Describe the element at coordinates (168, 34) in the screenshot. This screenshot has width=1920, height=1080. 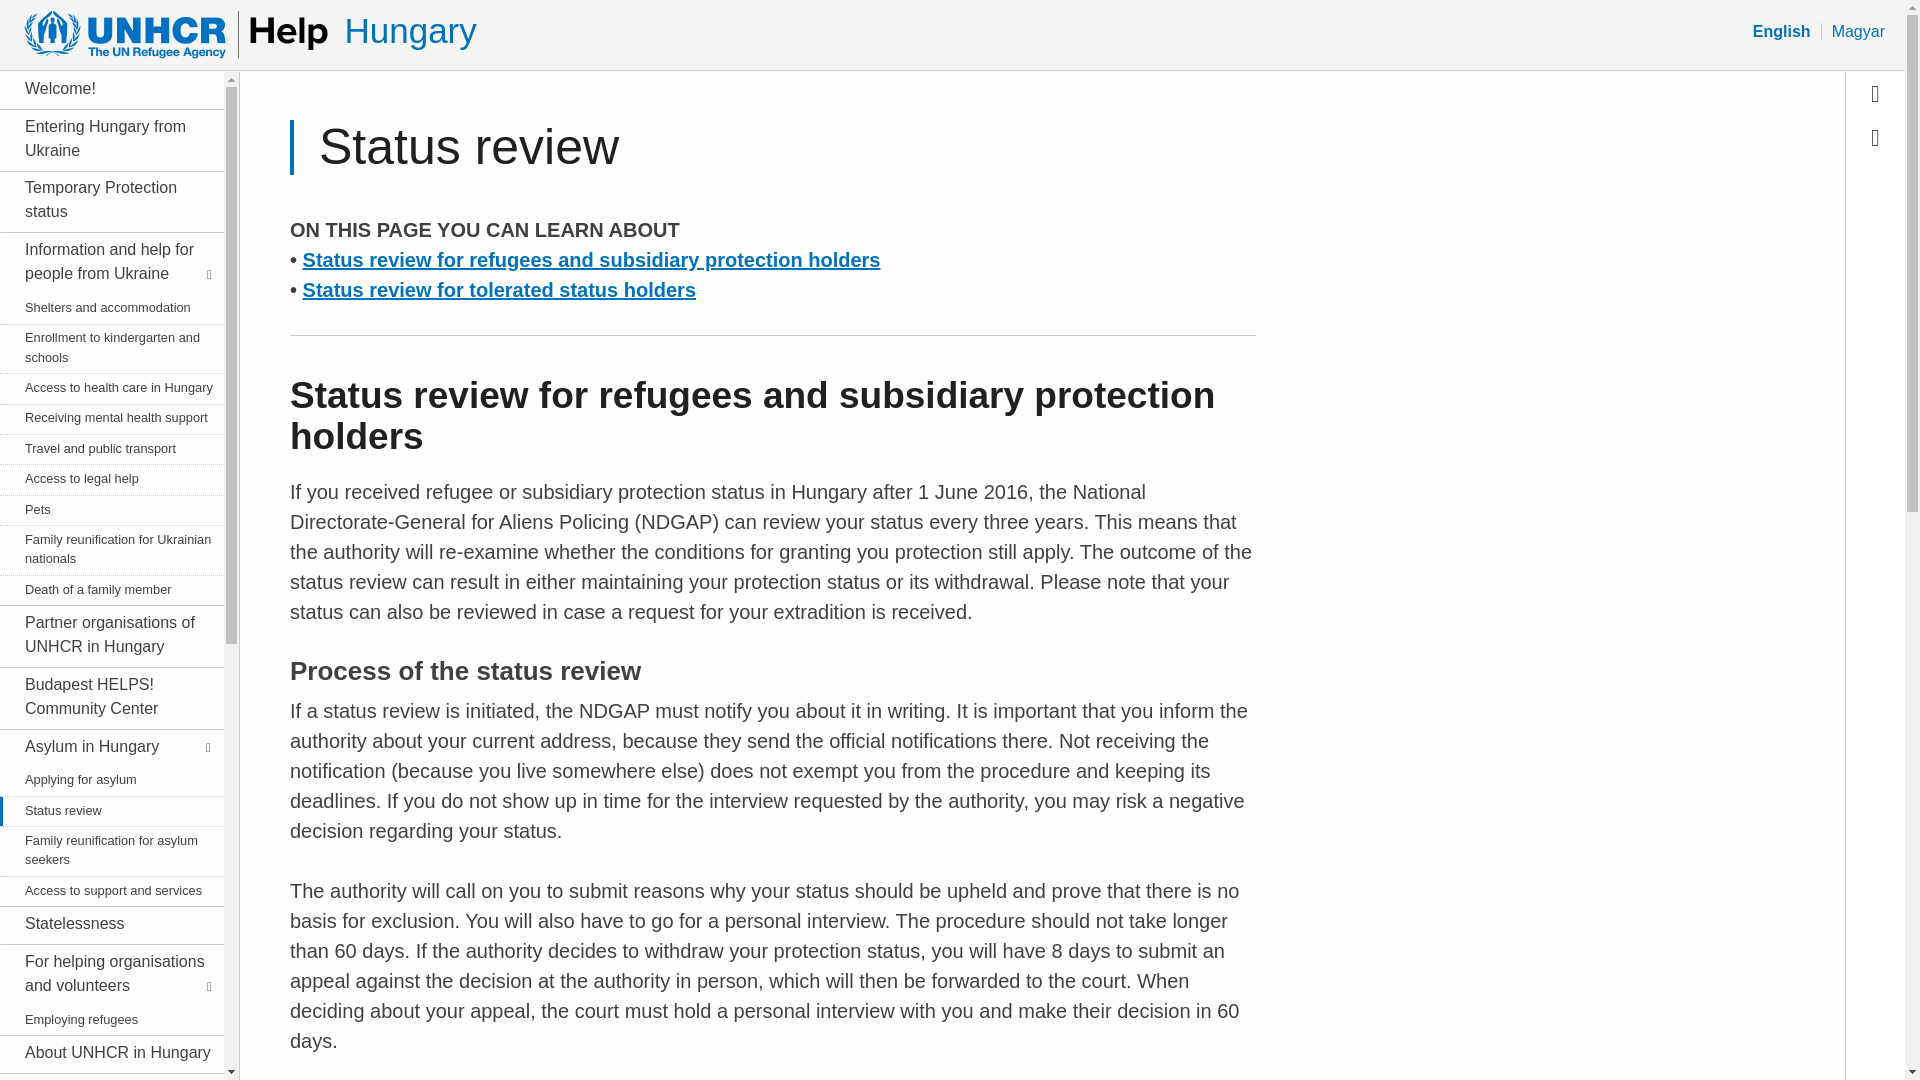
I see `UNHCR` at that location.